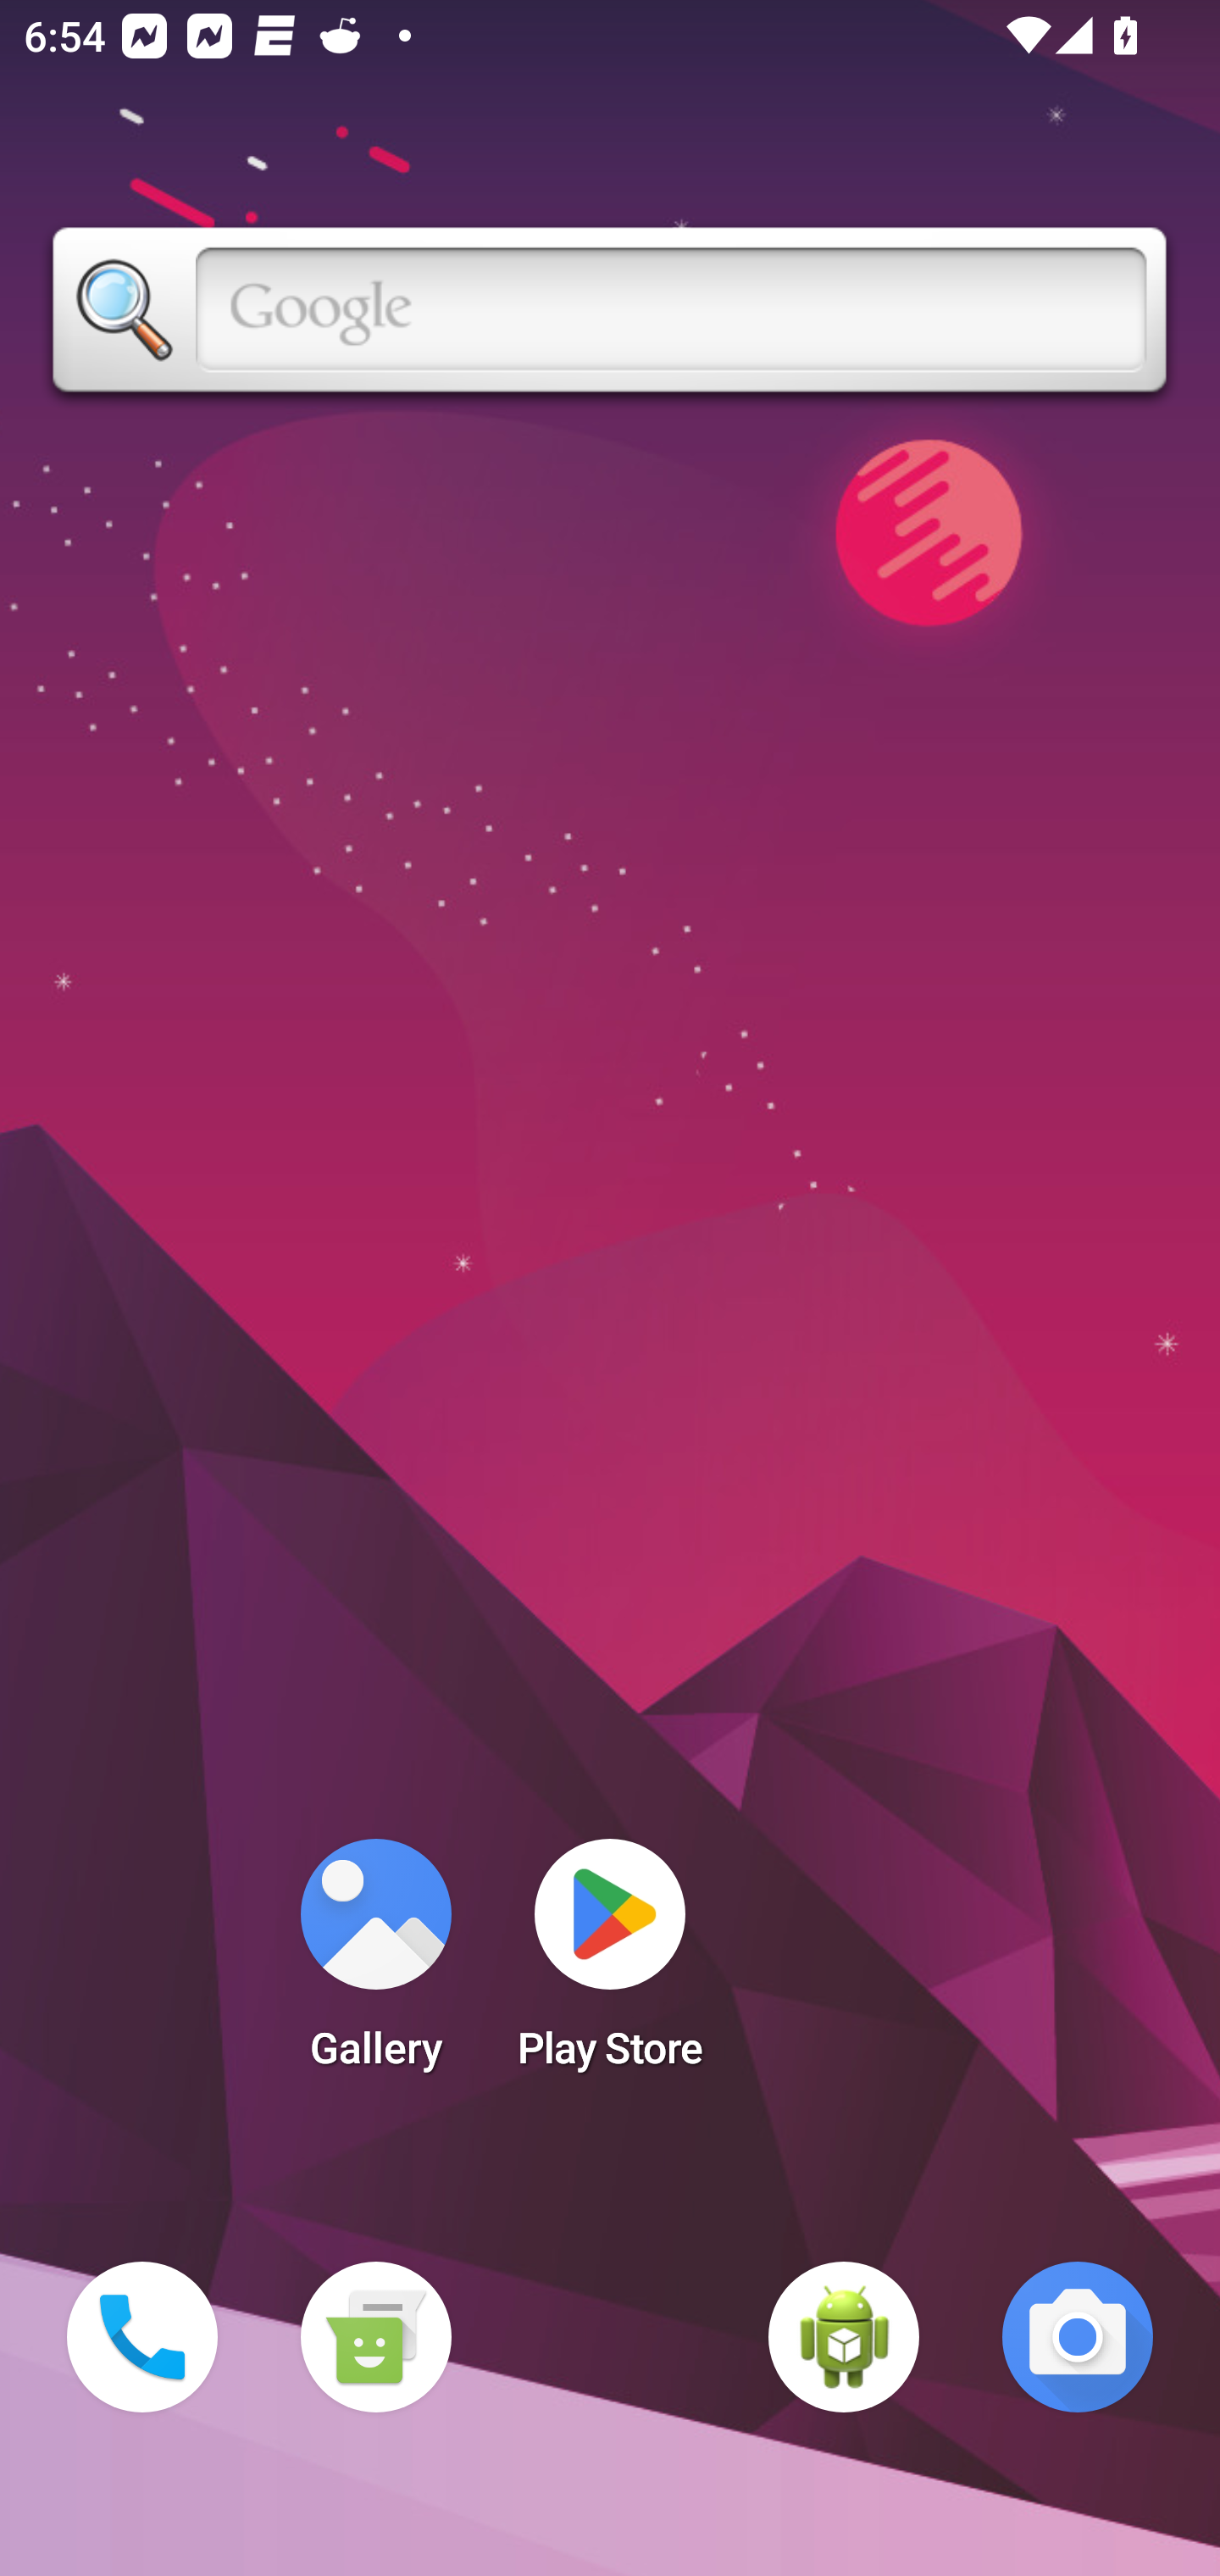  Describe the element at coordinates (375, 1964) in the screenshot. I see `Gallery` at that location.